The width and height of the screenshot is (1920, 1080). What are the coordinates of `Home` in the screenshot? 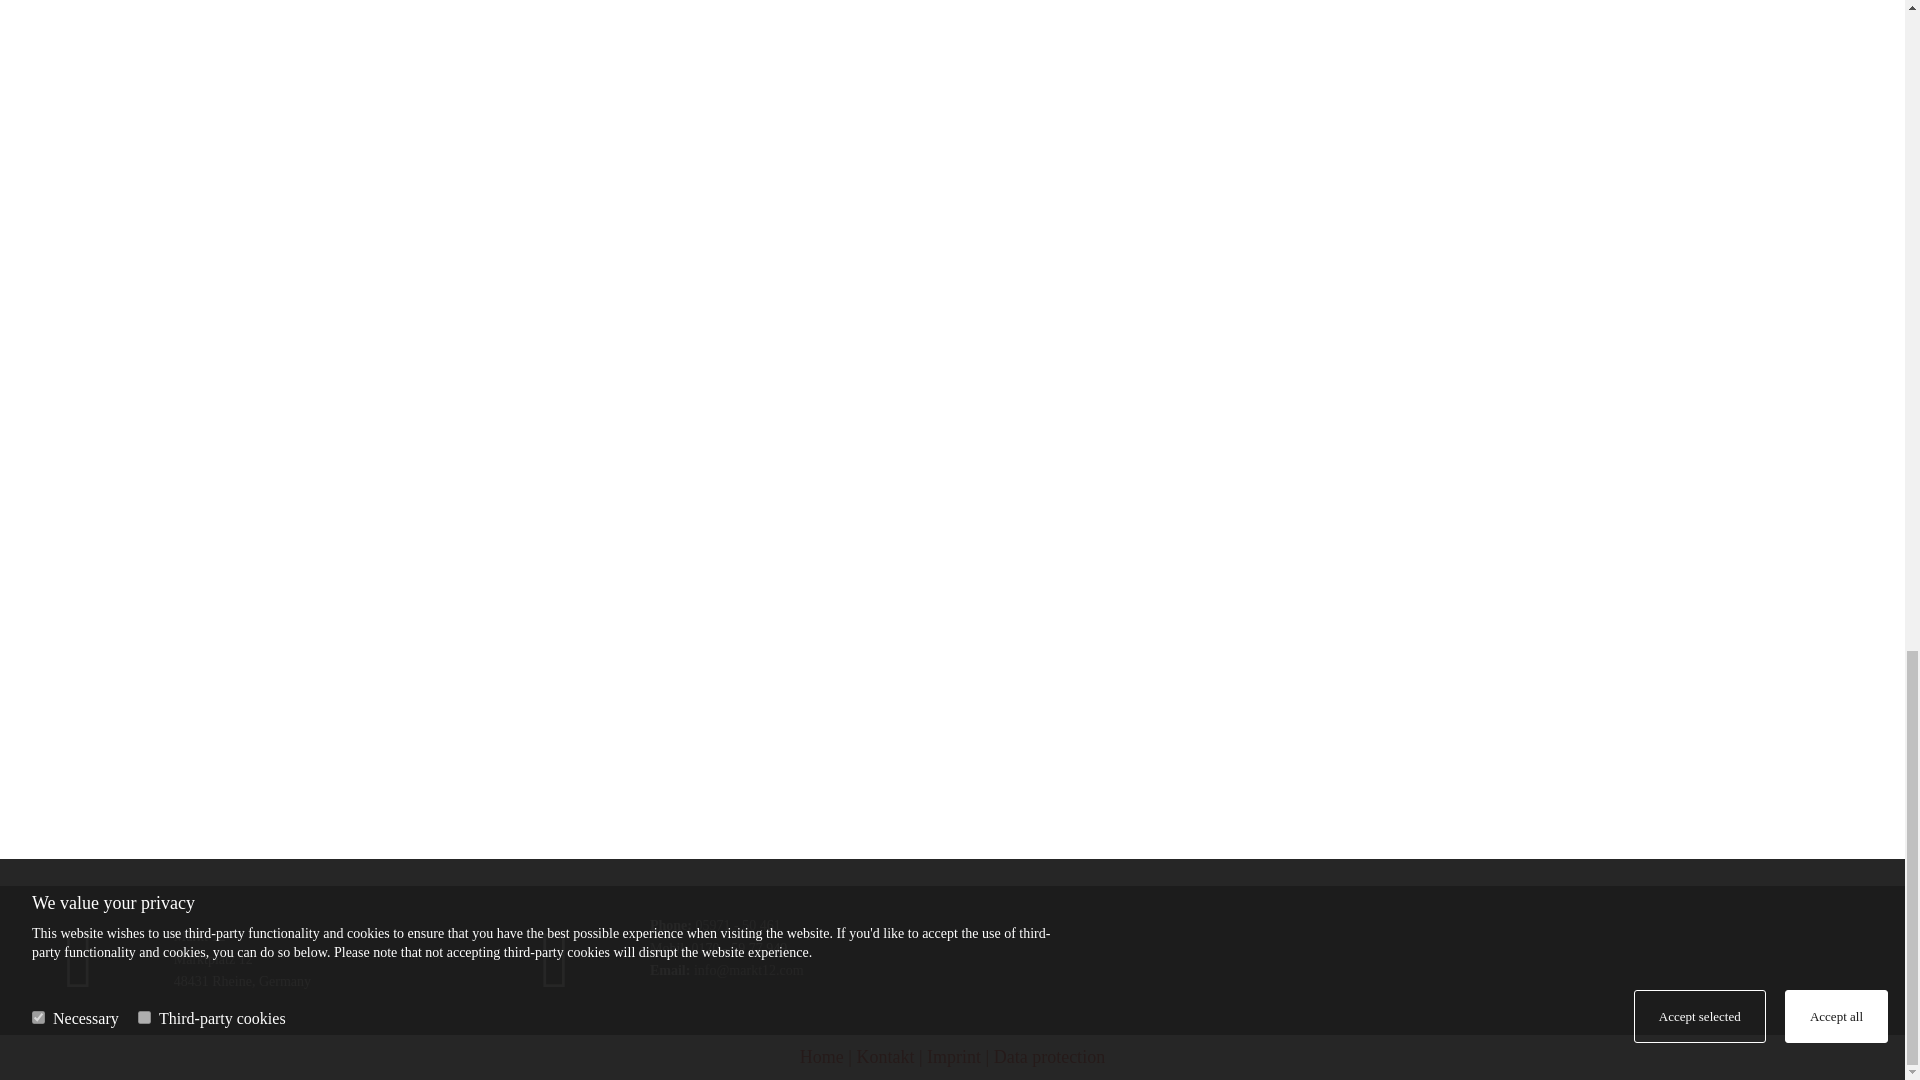 It's located at (822, 1056).